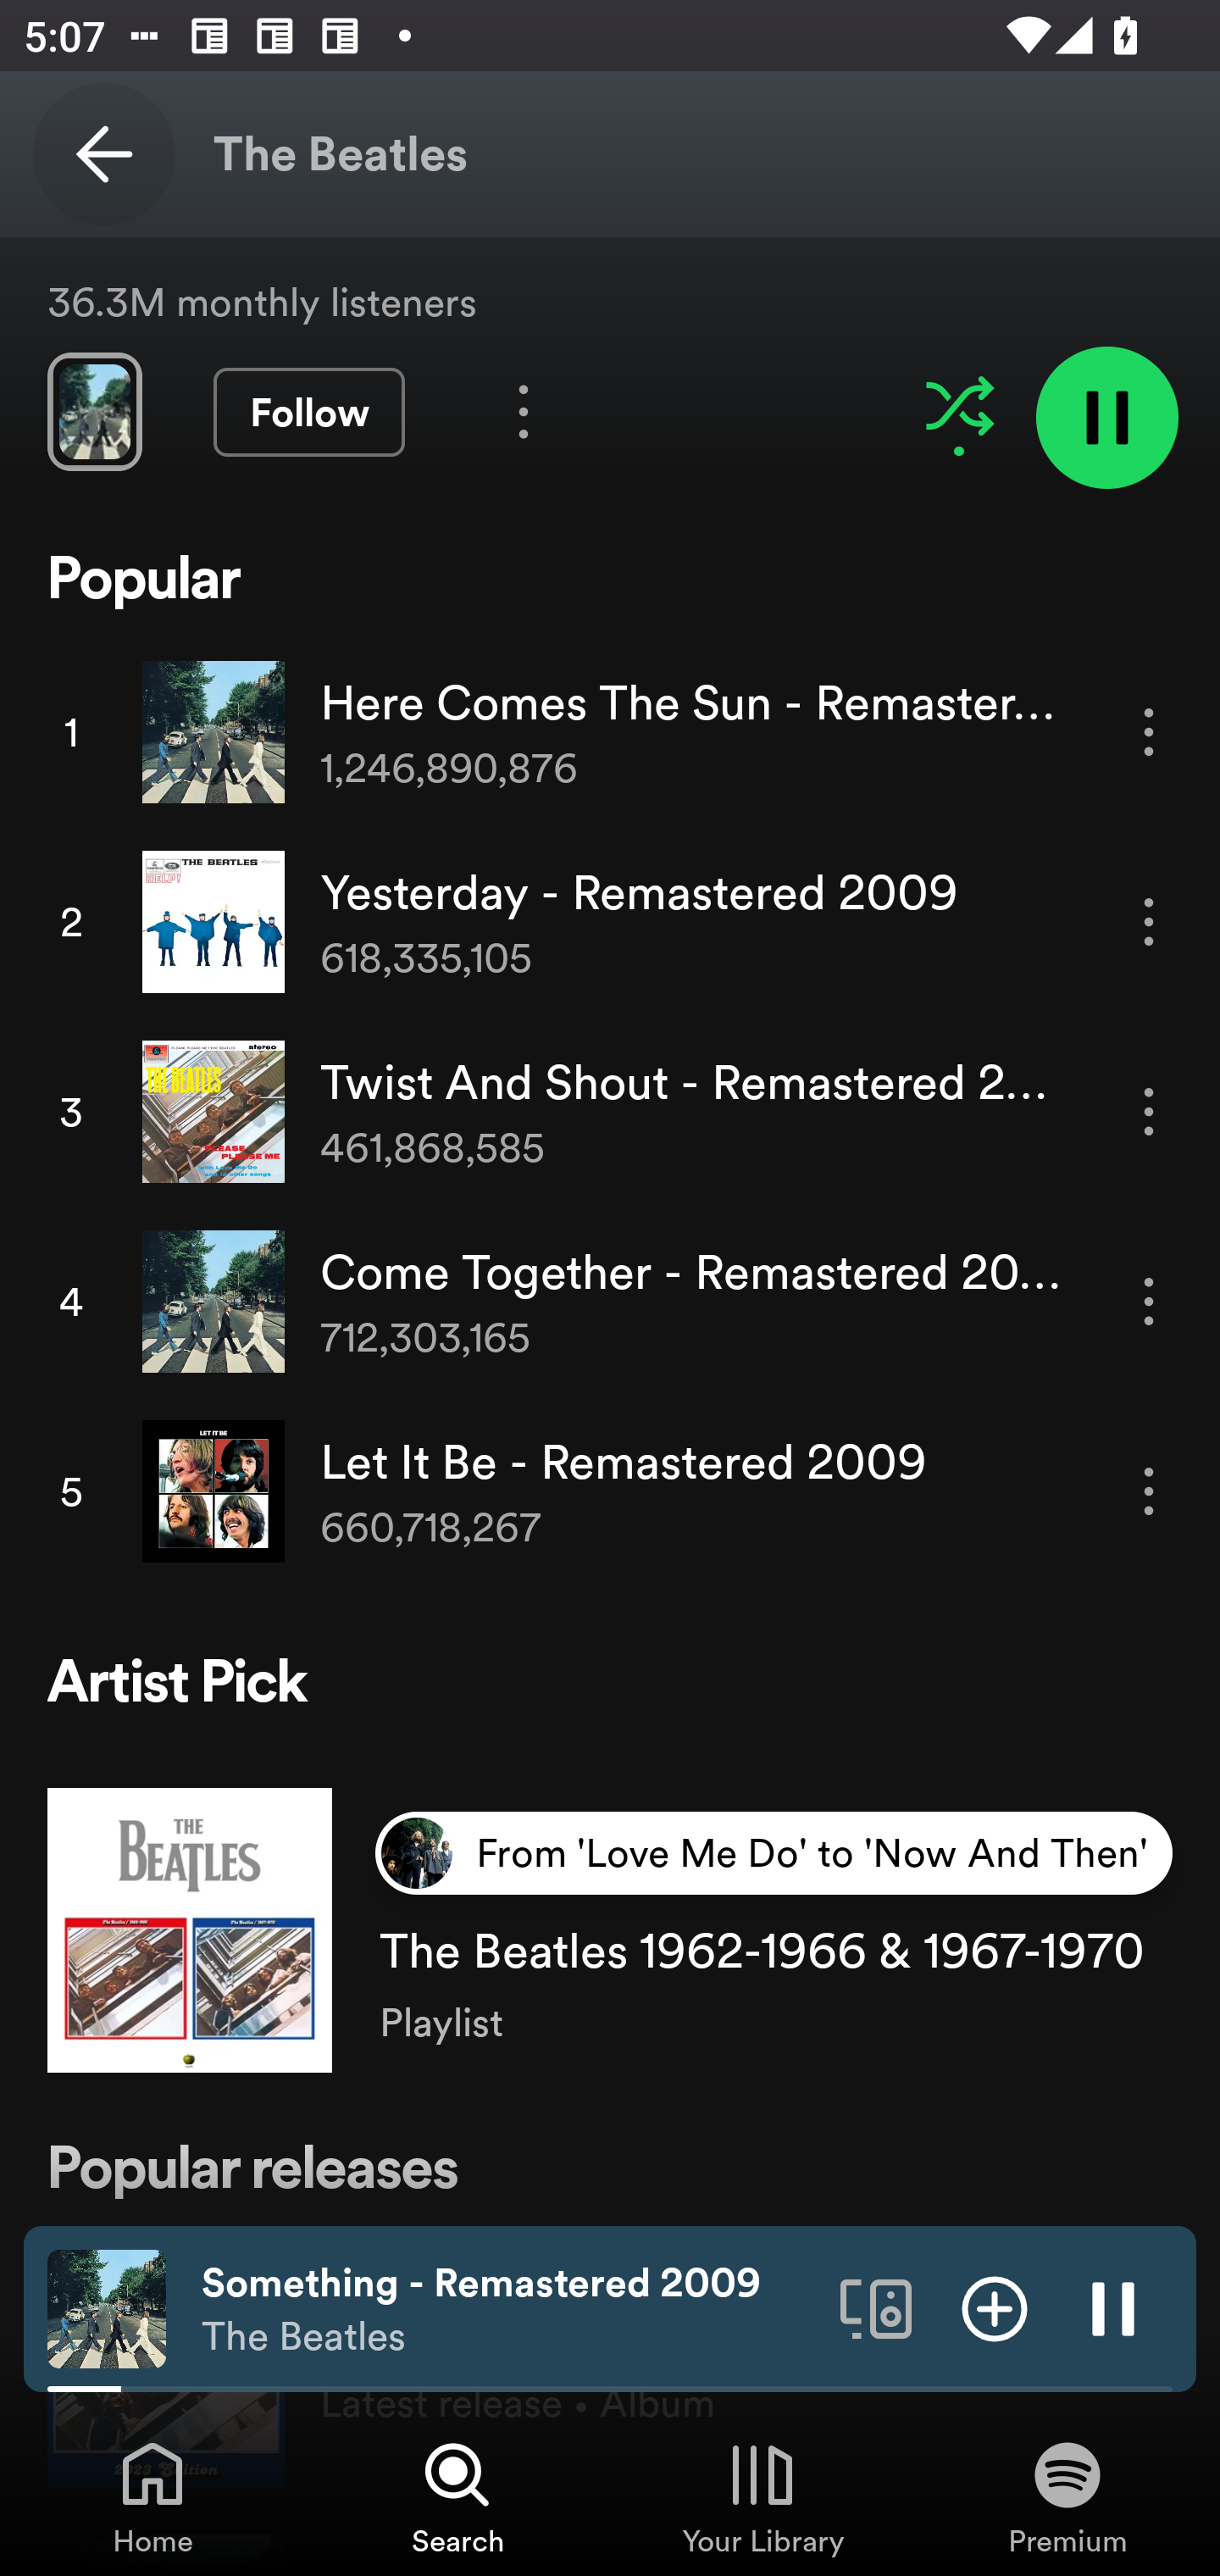  Describe the element at coordinates (995, 2307) in the screenshot. I see `Add item` at that location.